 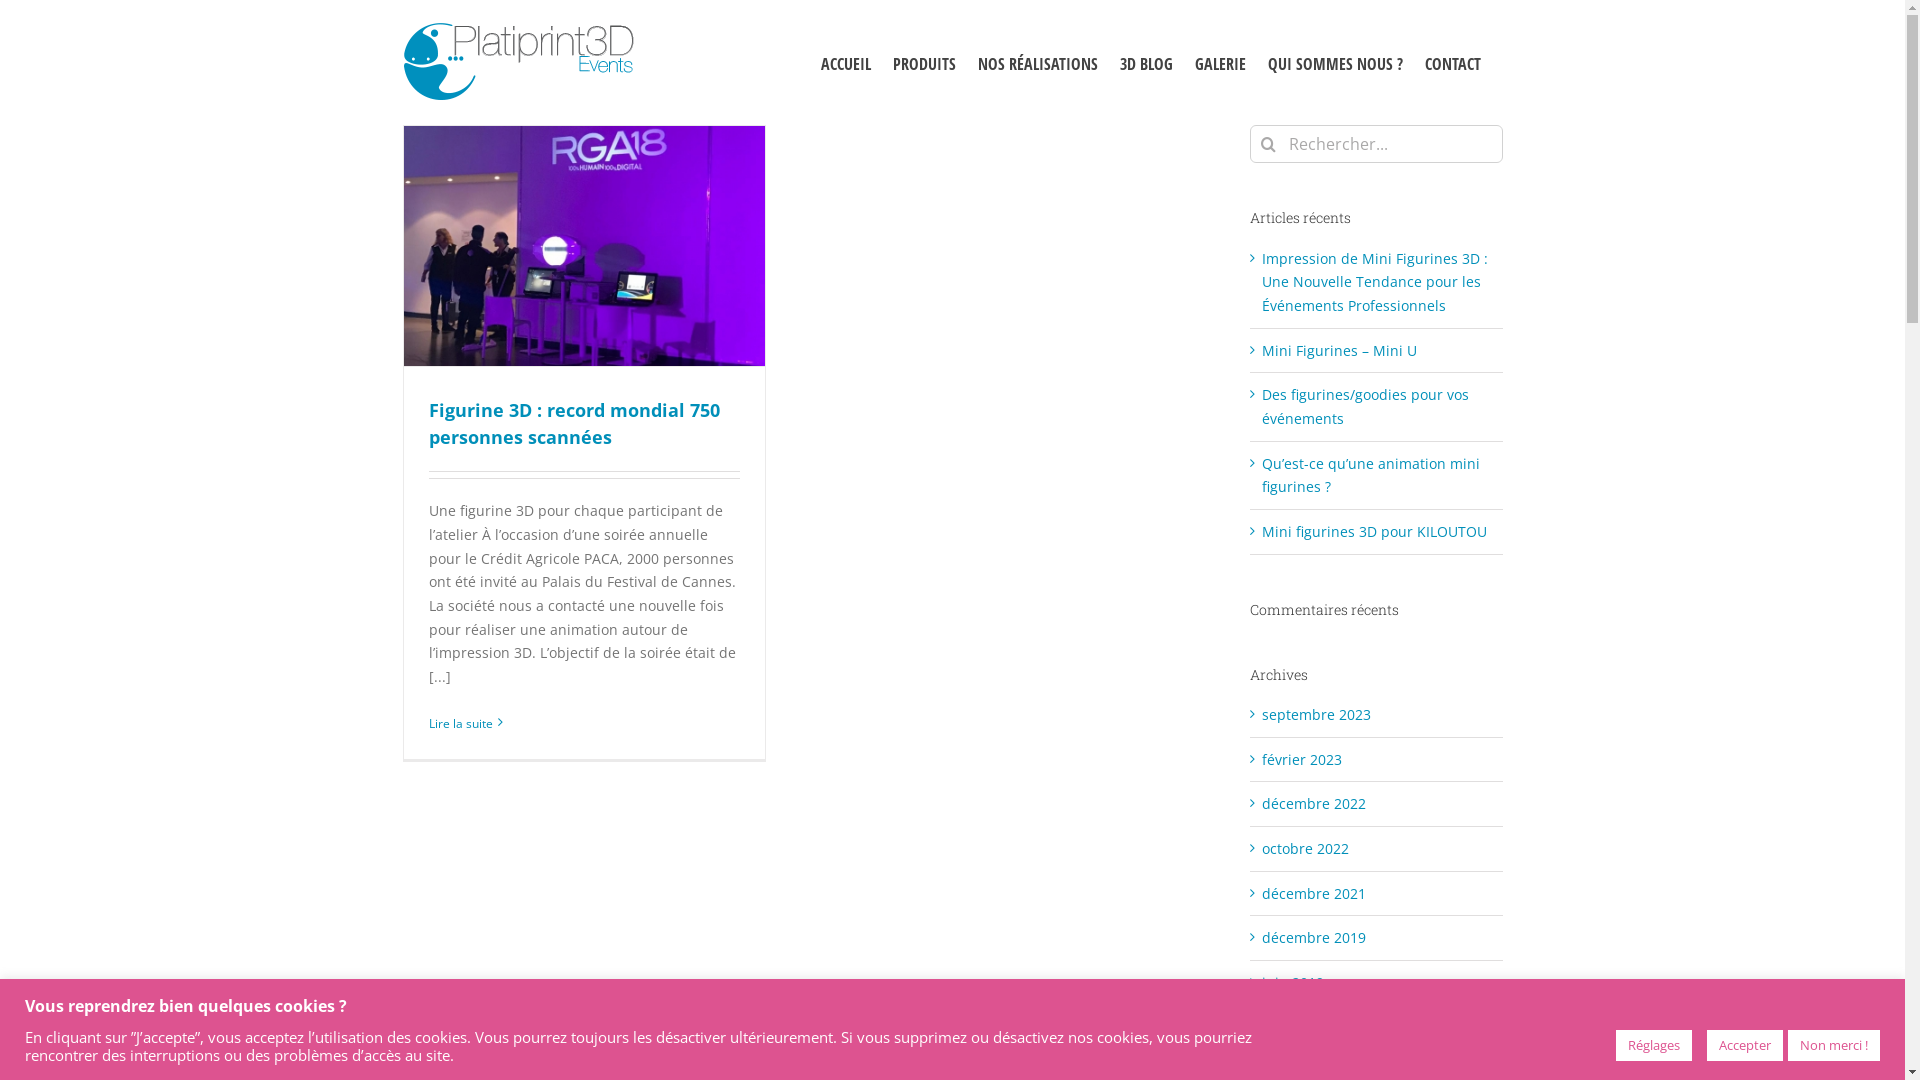 What do you see at coordinates (1146, 62) in the screenshot?
I see `3D BLOG` at bounding box center [1146, 62].